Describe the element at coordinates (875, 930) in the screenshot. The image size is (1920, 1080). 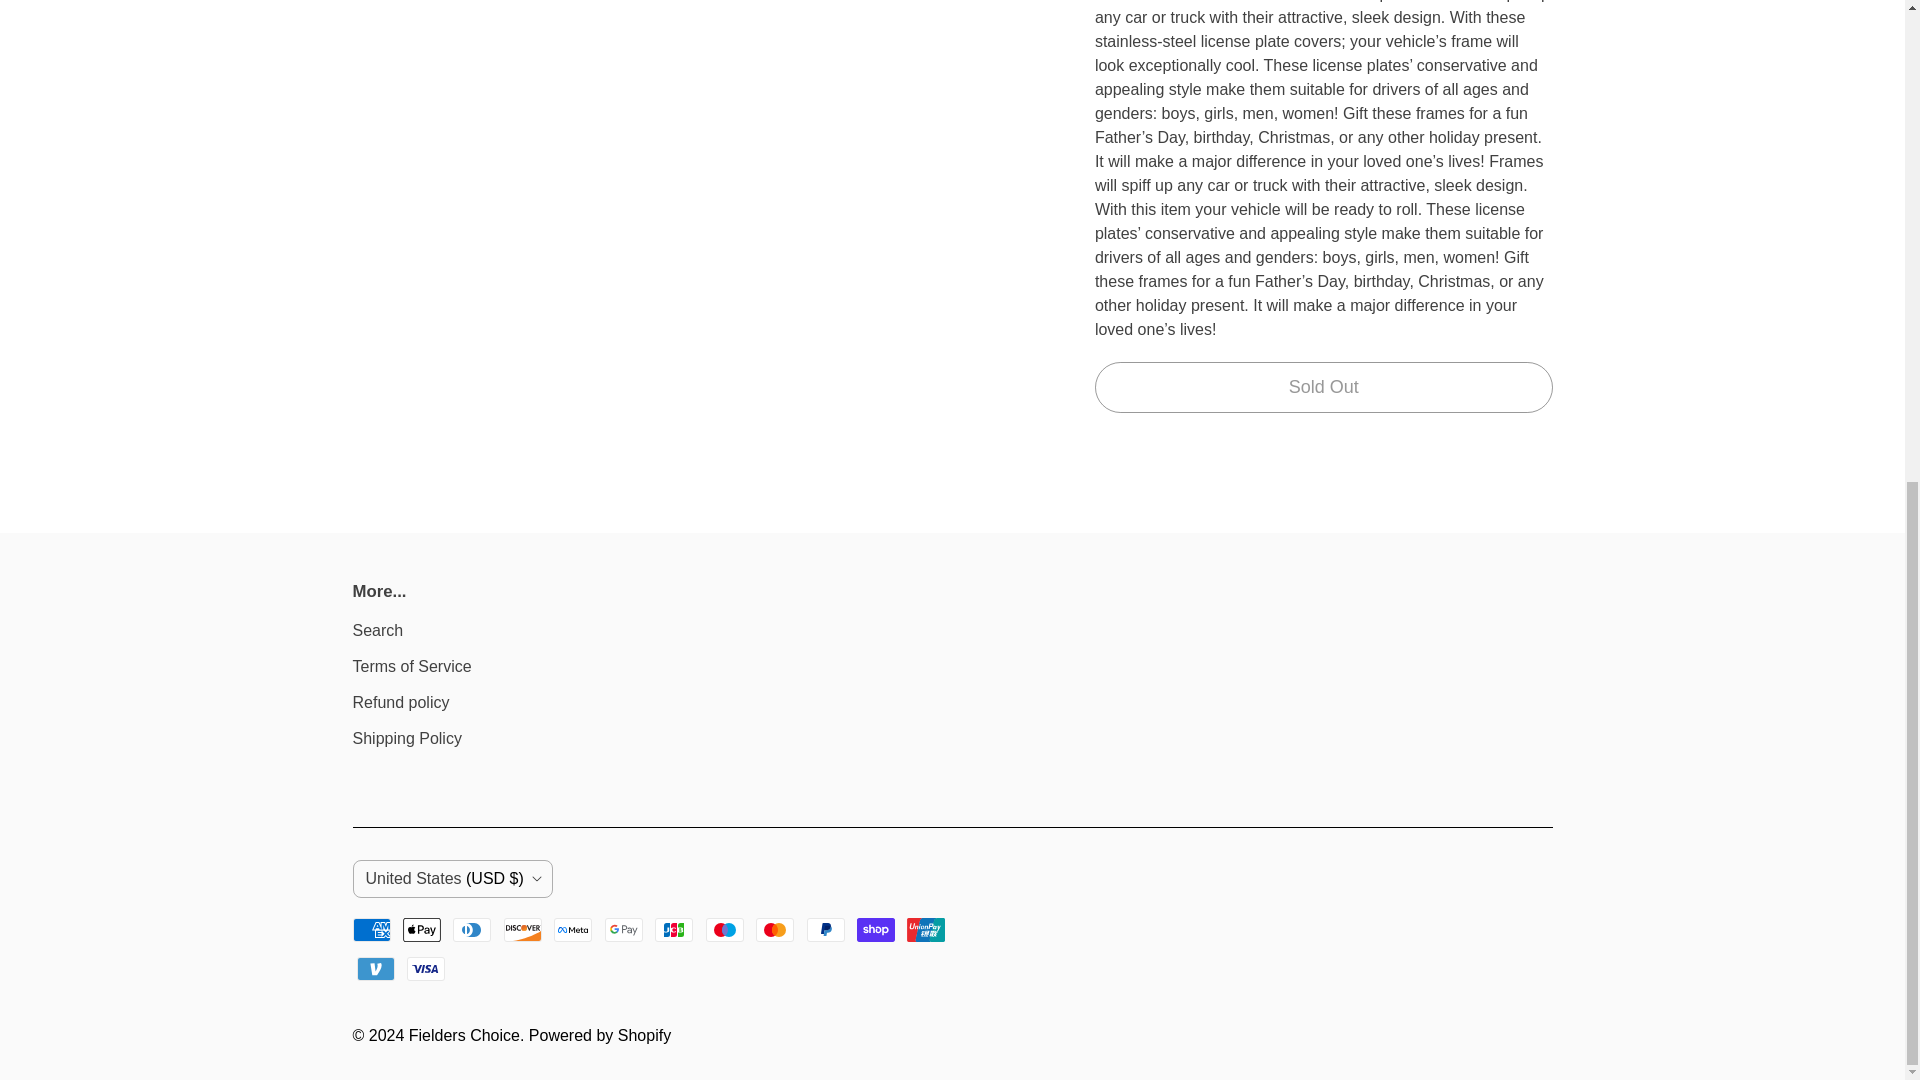
I see `Shop Pay` at that location.